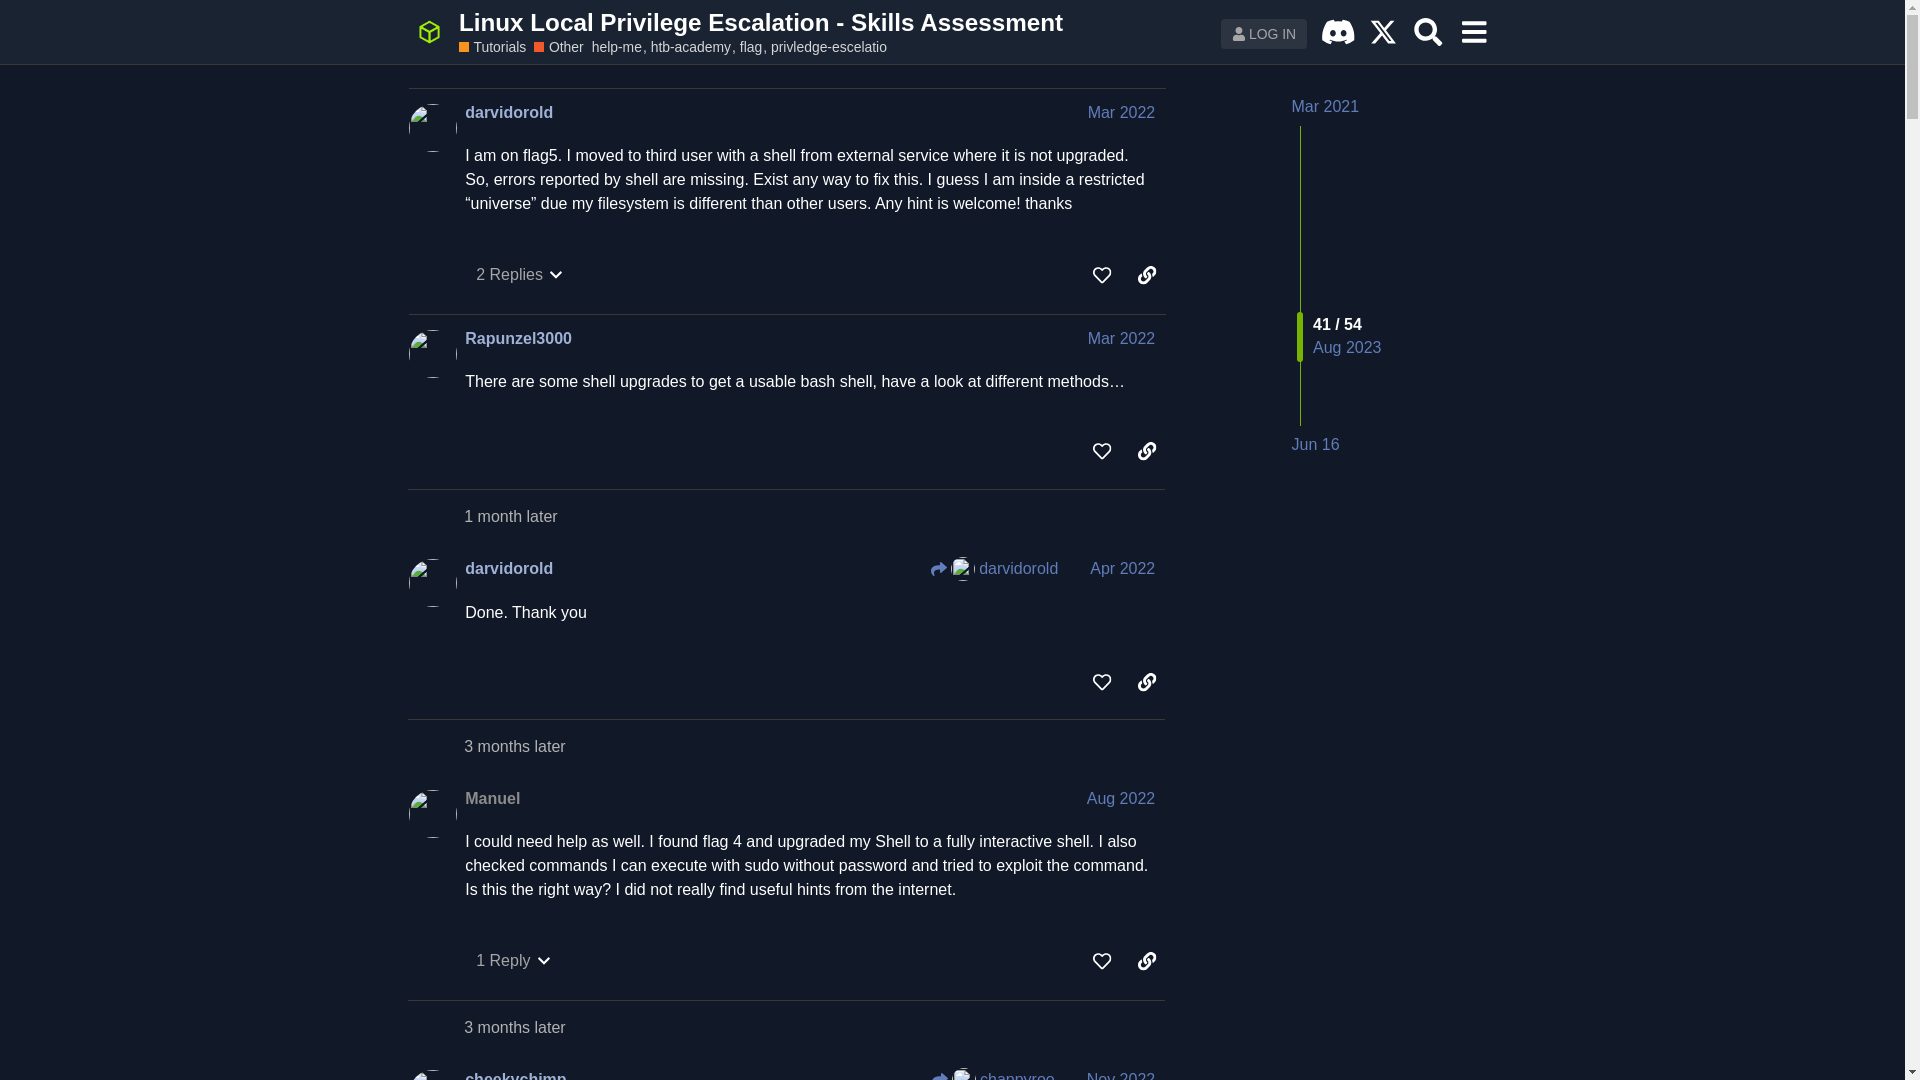 Image resolution: width=1920 pixels, height=1080 pixels. I want to click on Linux Local Privilege Escalation - Skills Assessment, so click(760, 22).